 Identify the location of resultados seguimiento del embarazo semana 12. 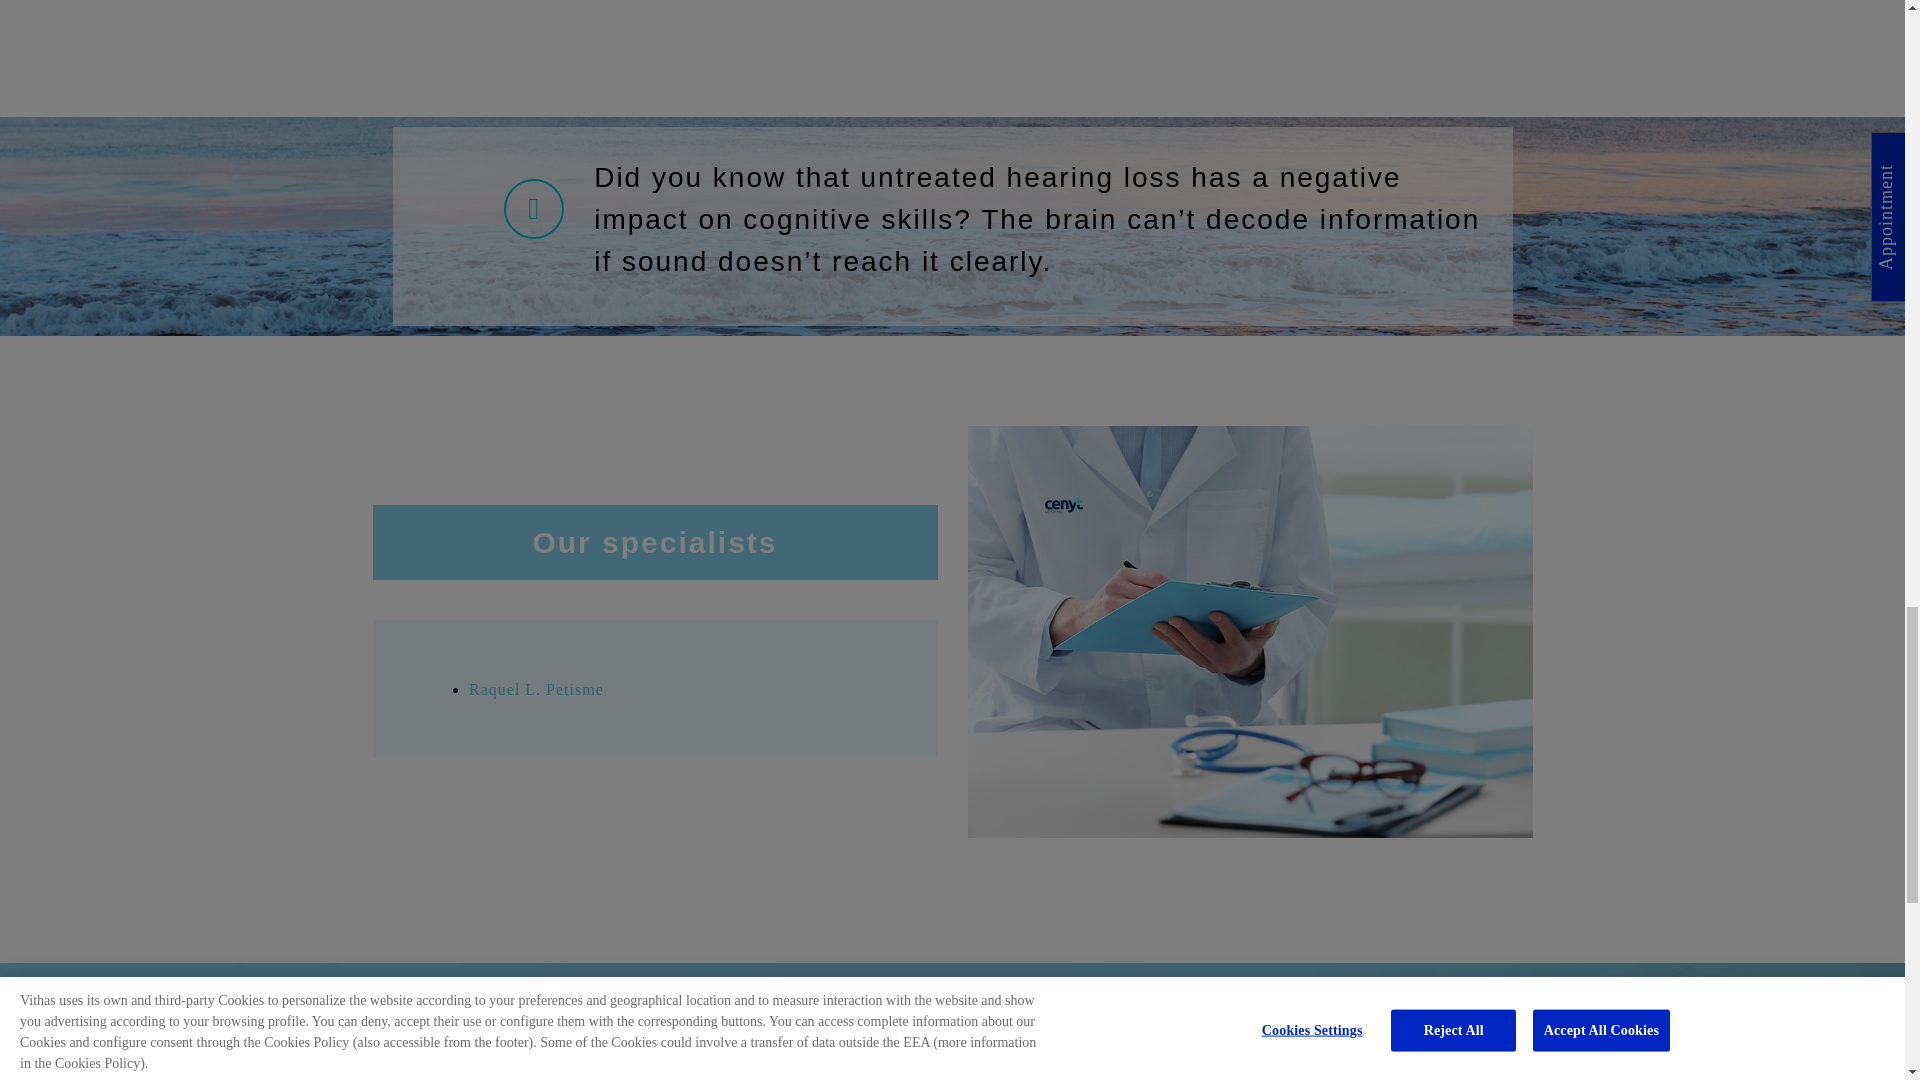
(1250, 632).